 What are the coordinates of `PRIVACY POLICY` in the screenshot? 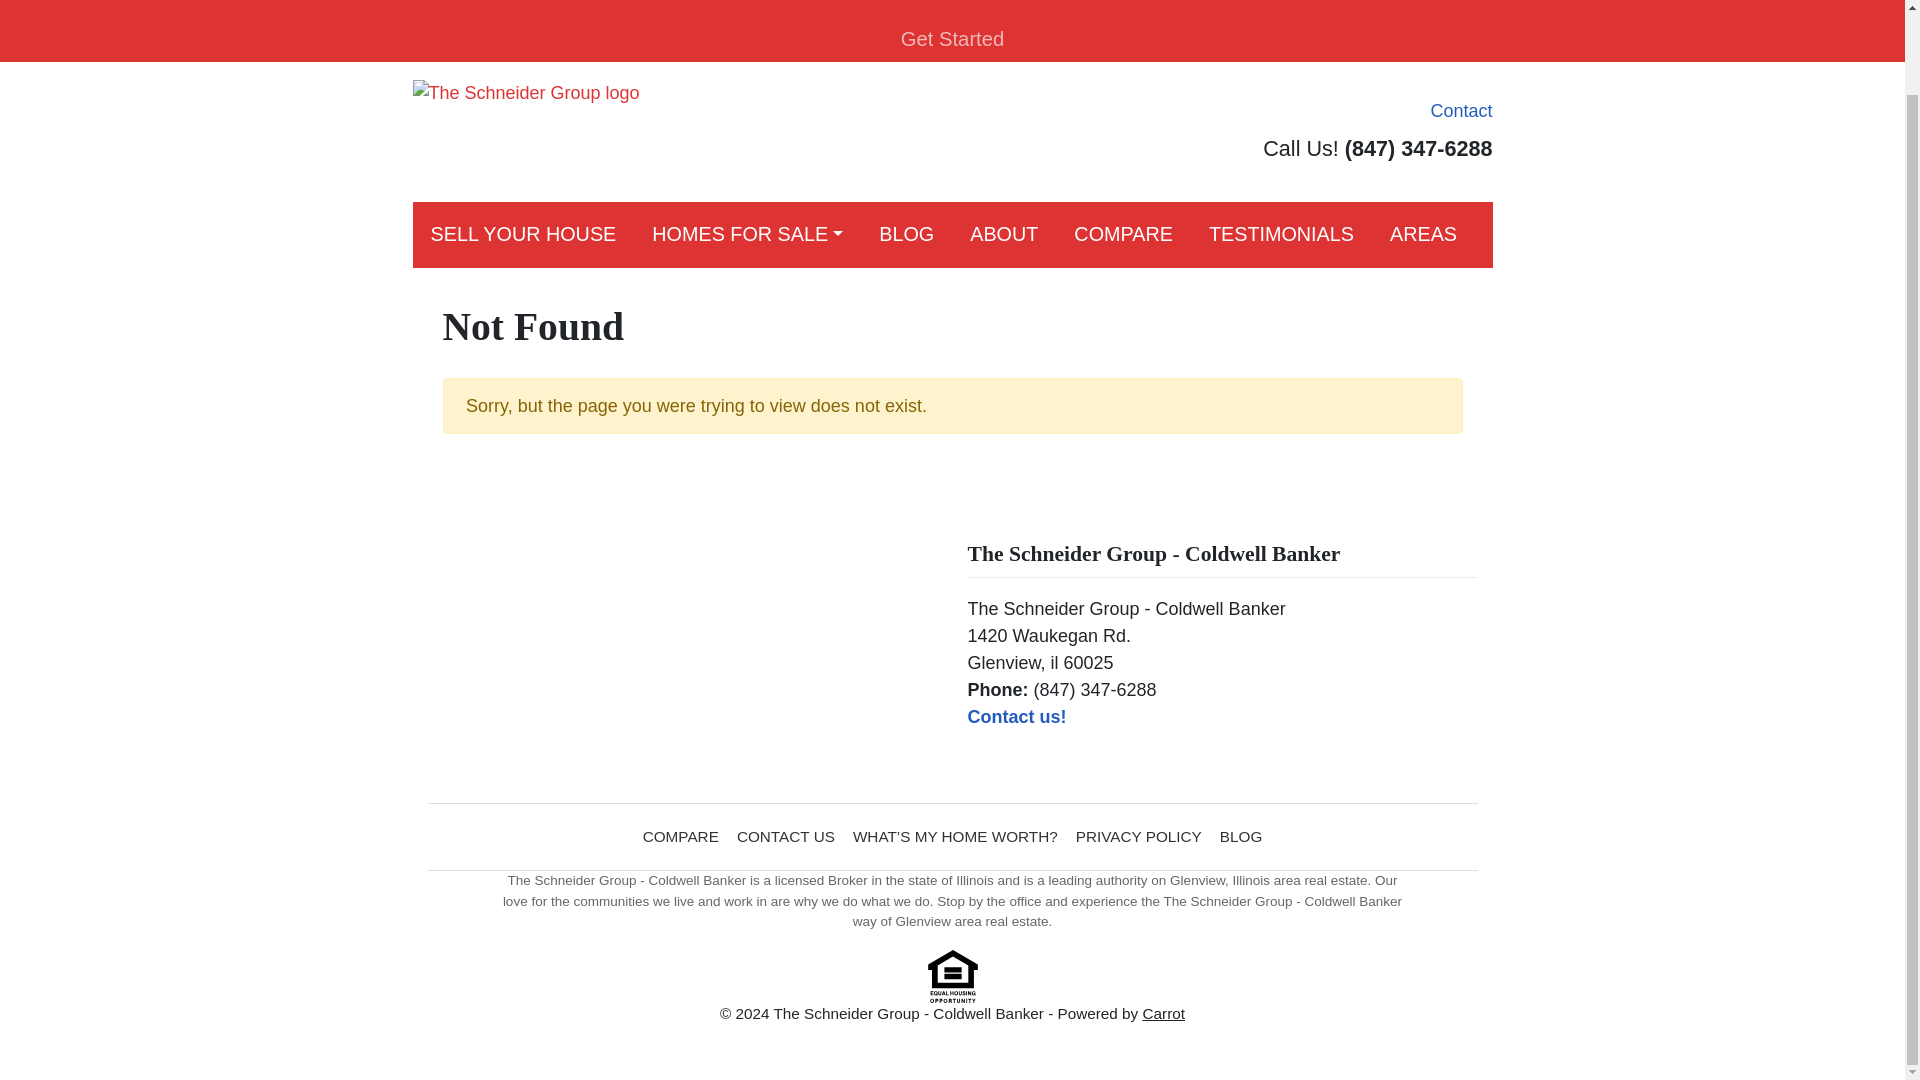 It's located at (1139, 836).